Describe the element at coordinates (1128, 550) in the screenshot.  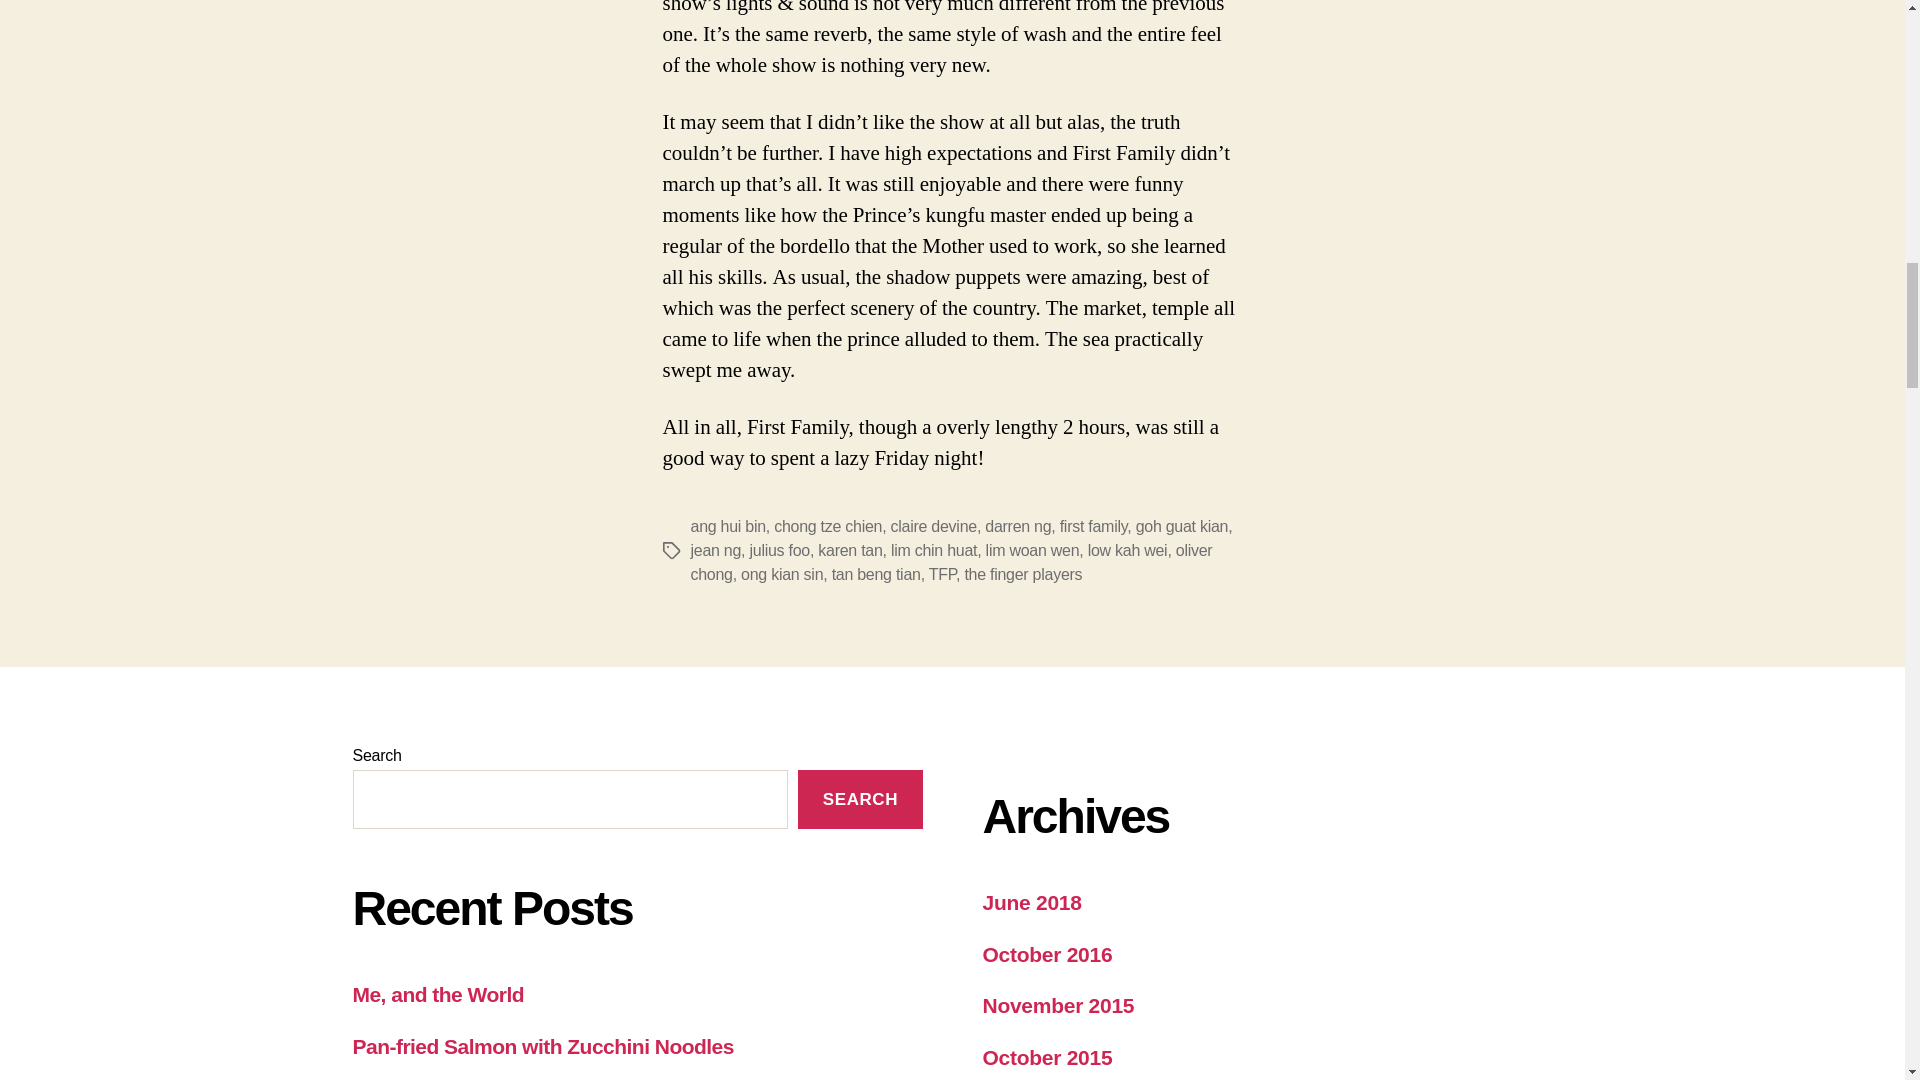
I see `low kah wei` at that location.